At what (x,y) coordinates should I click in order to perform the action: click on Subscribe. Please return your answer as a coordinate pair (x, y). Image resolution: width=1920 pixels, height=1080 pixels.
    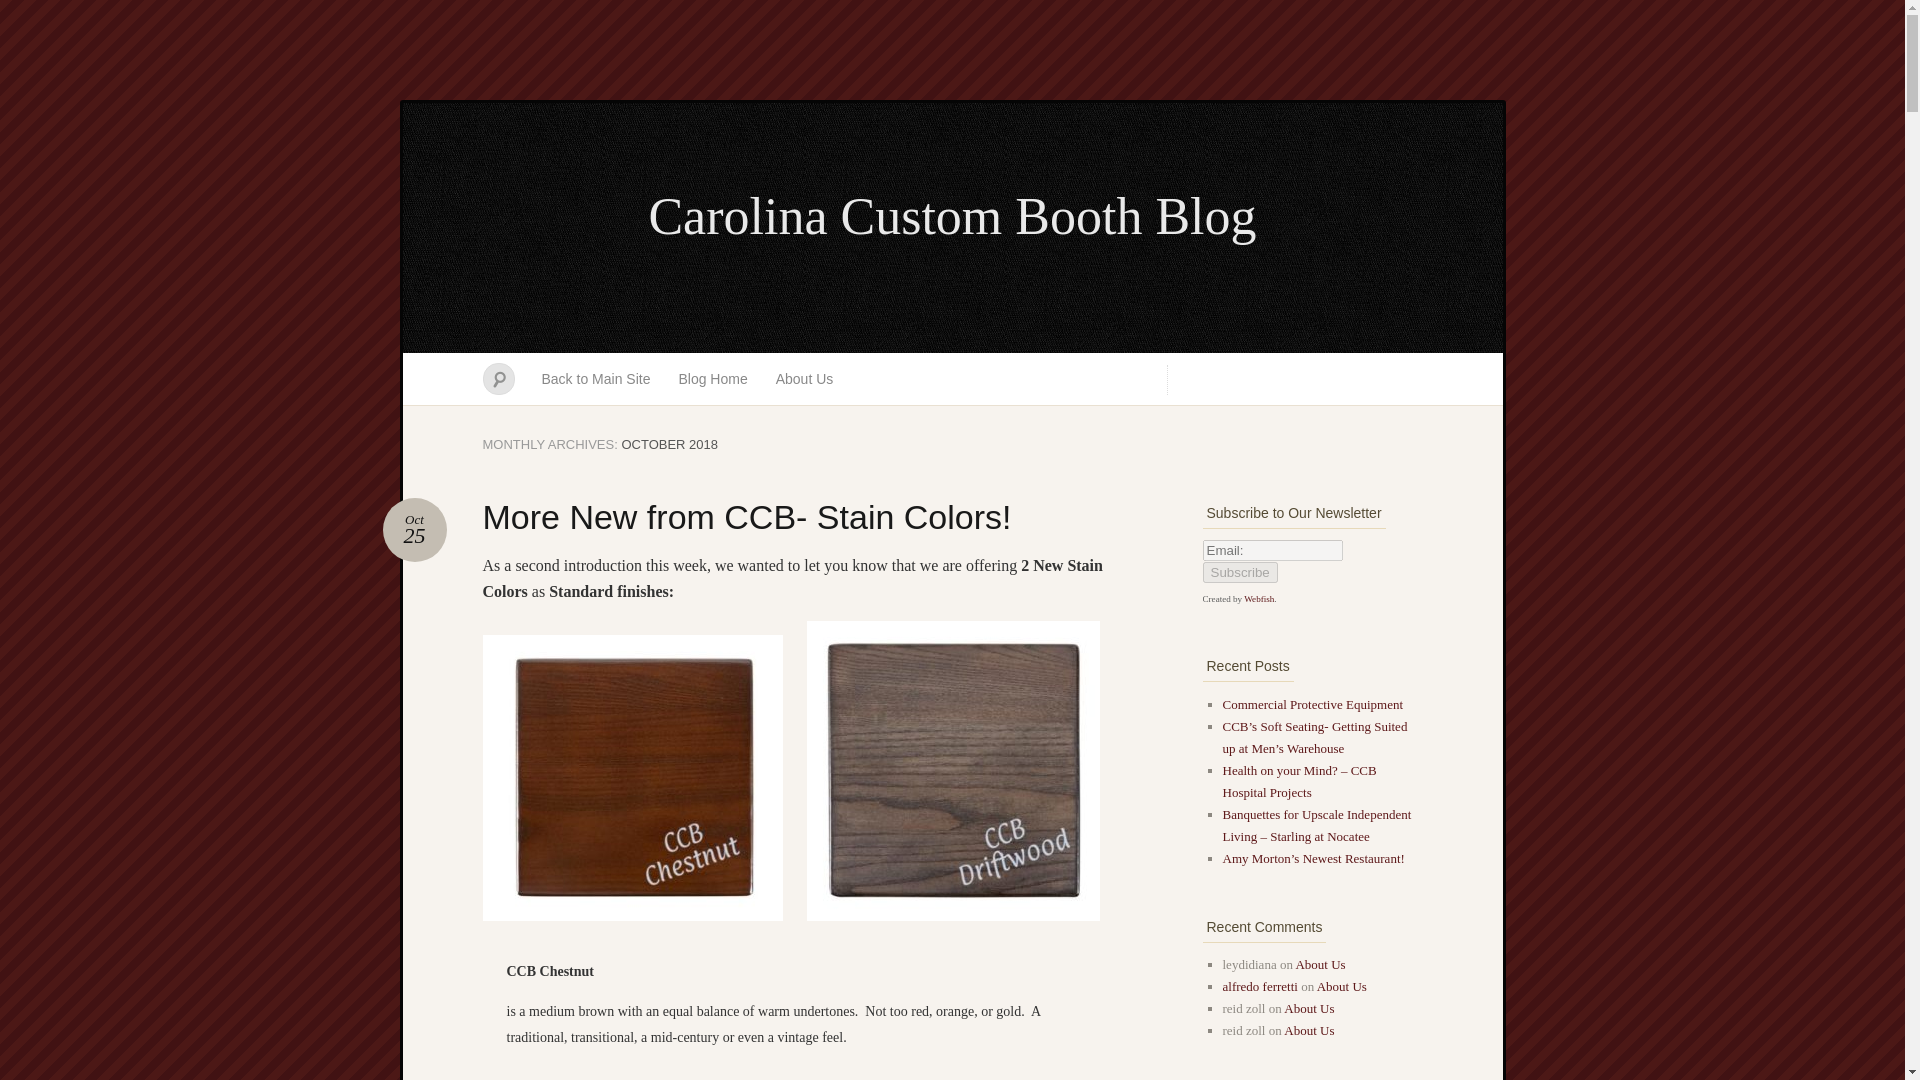
    Looking at the image, I should click on (414, 529).